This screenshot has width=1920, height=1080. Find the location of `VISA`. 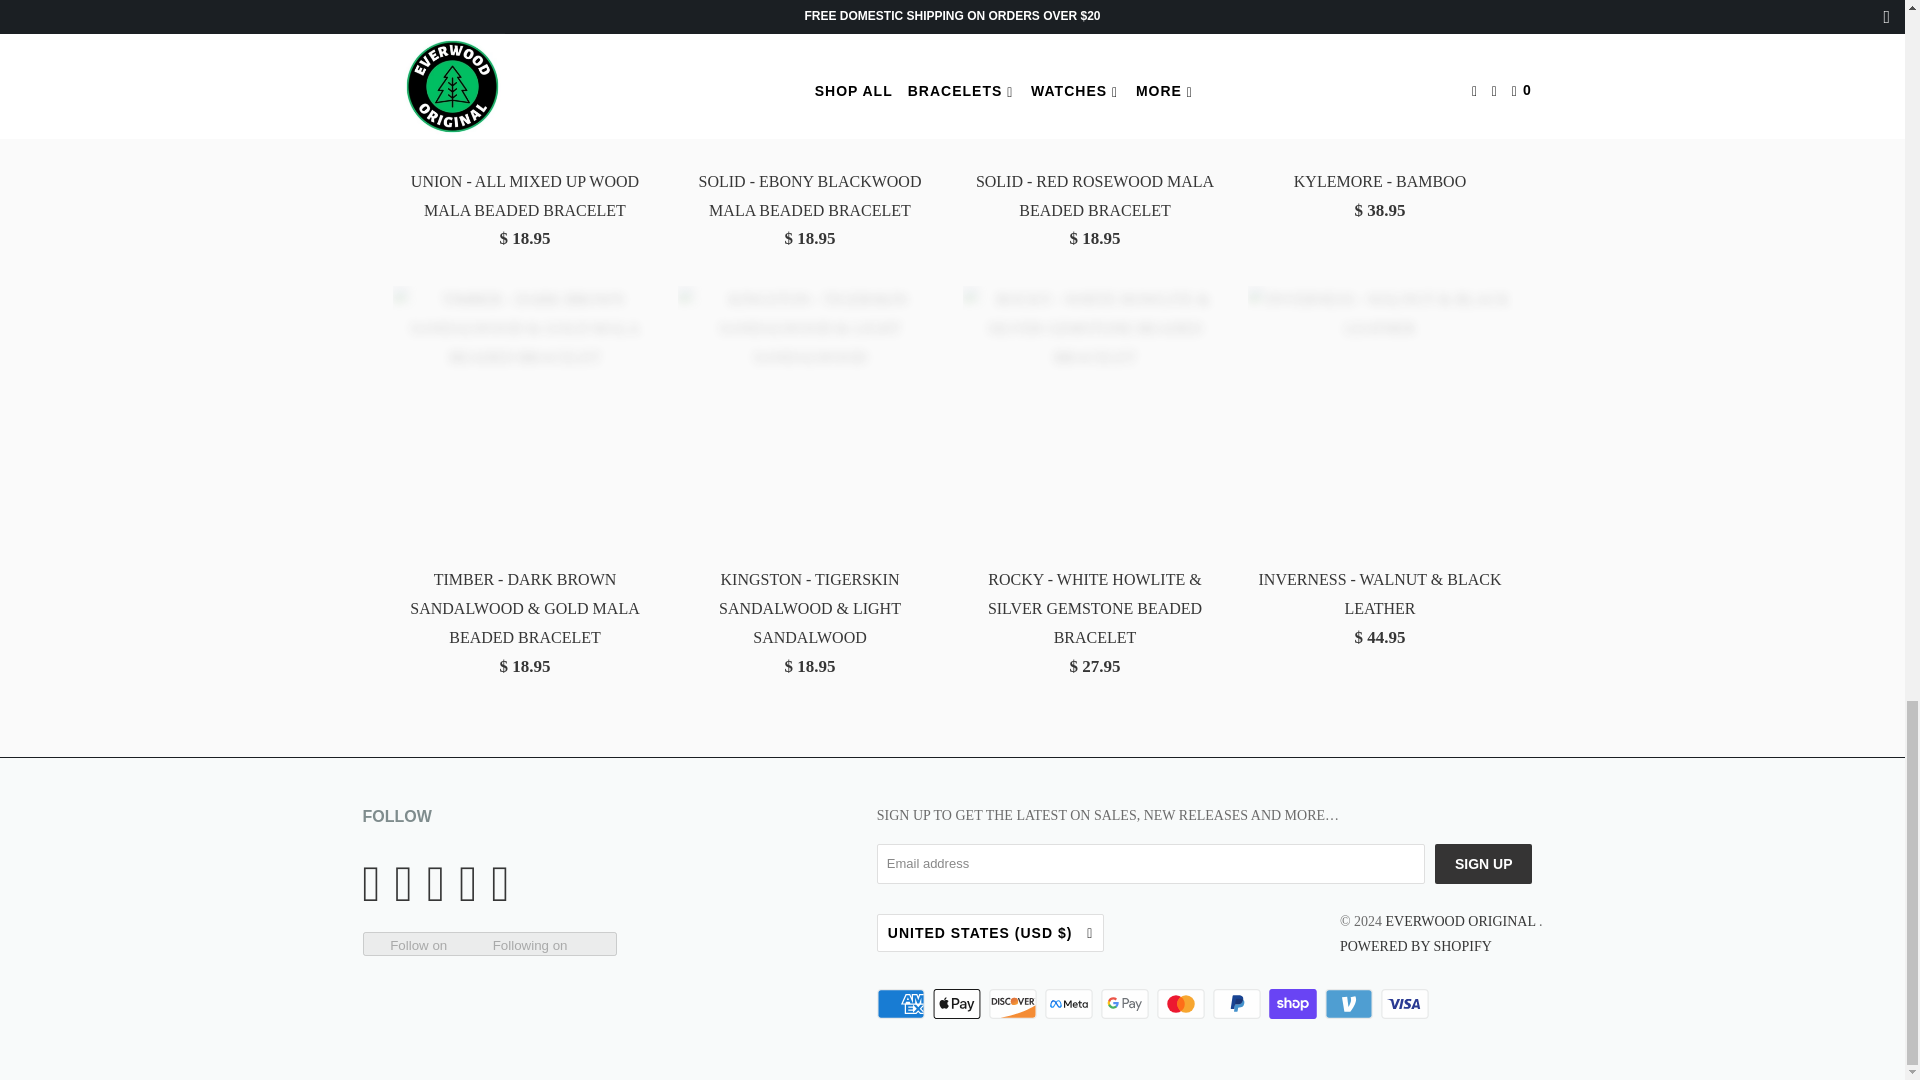

VISA is located at coordinates (1406, 1004).